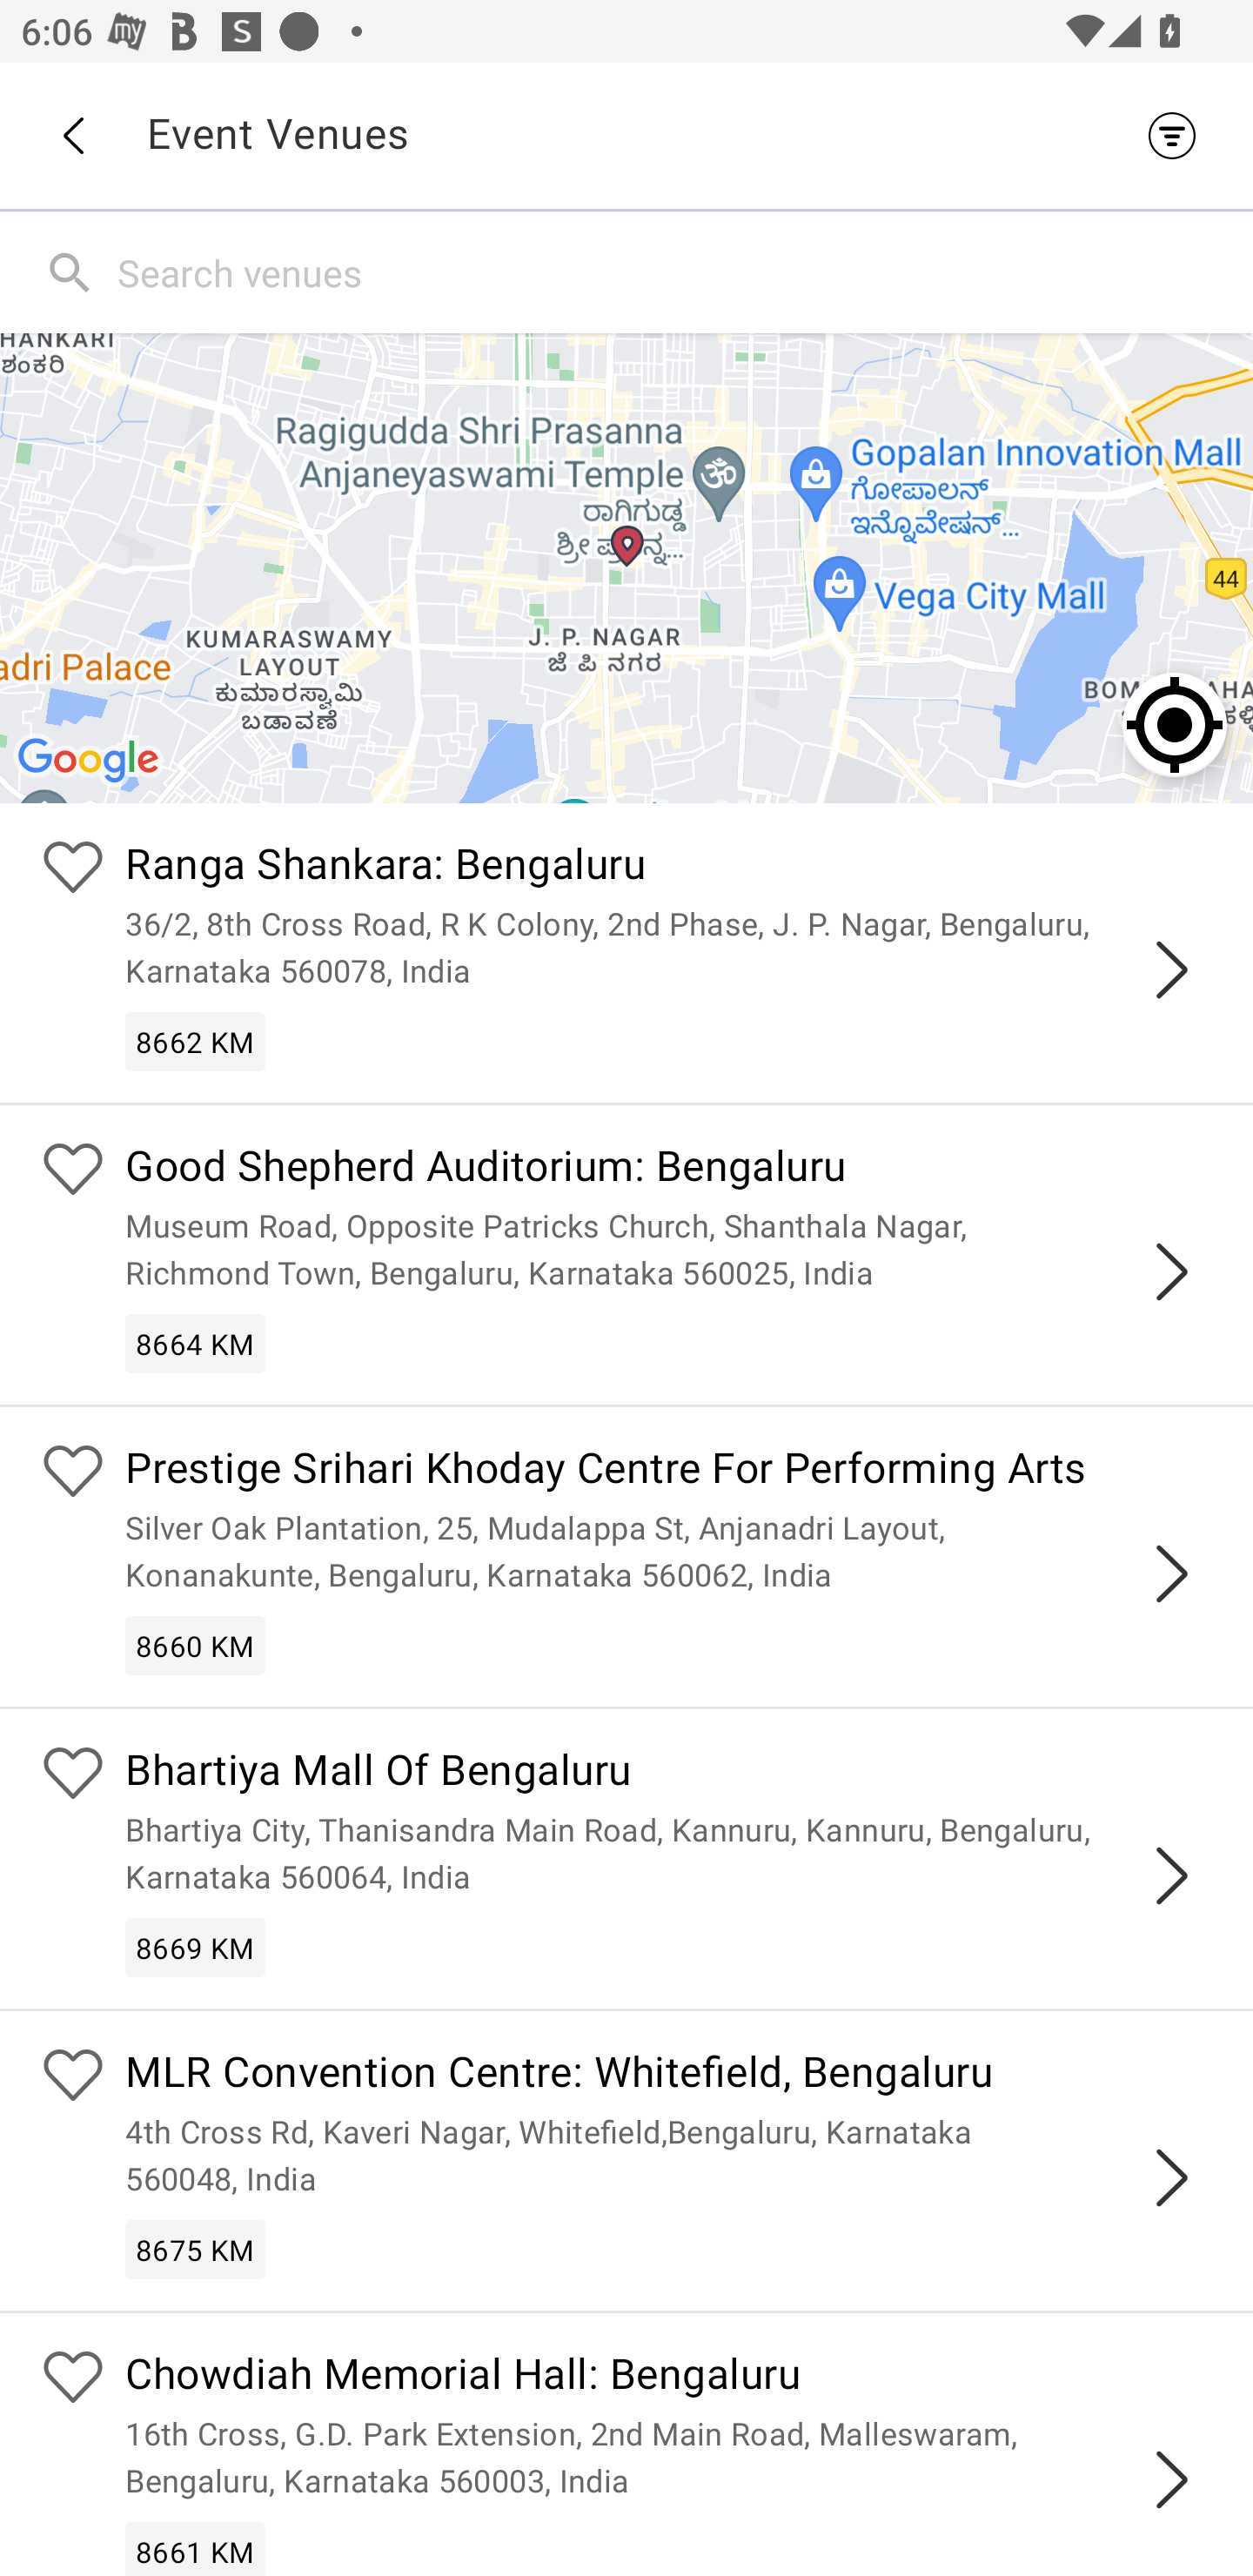 The width and height of the screenshot is (1253, 2576). What do you see at coordinates (1171, 2479) in the screenshot?
I see `` at bounding box center [1171, 2479].